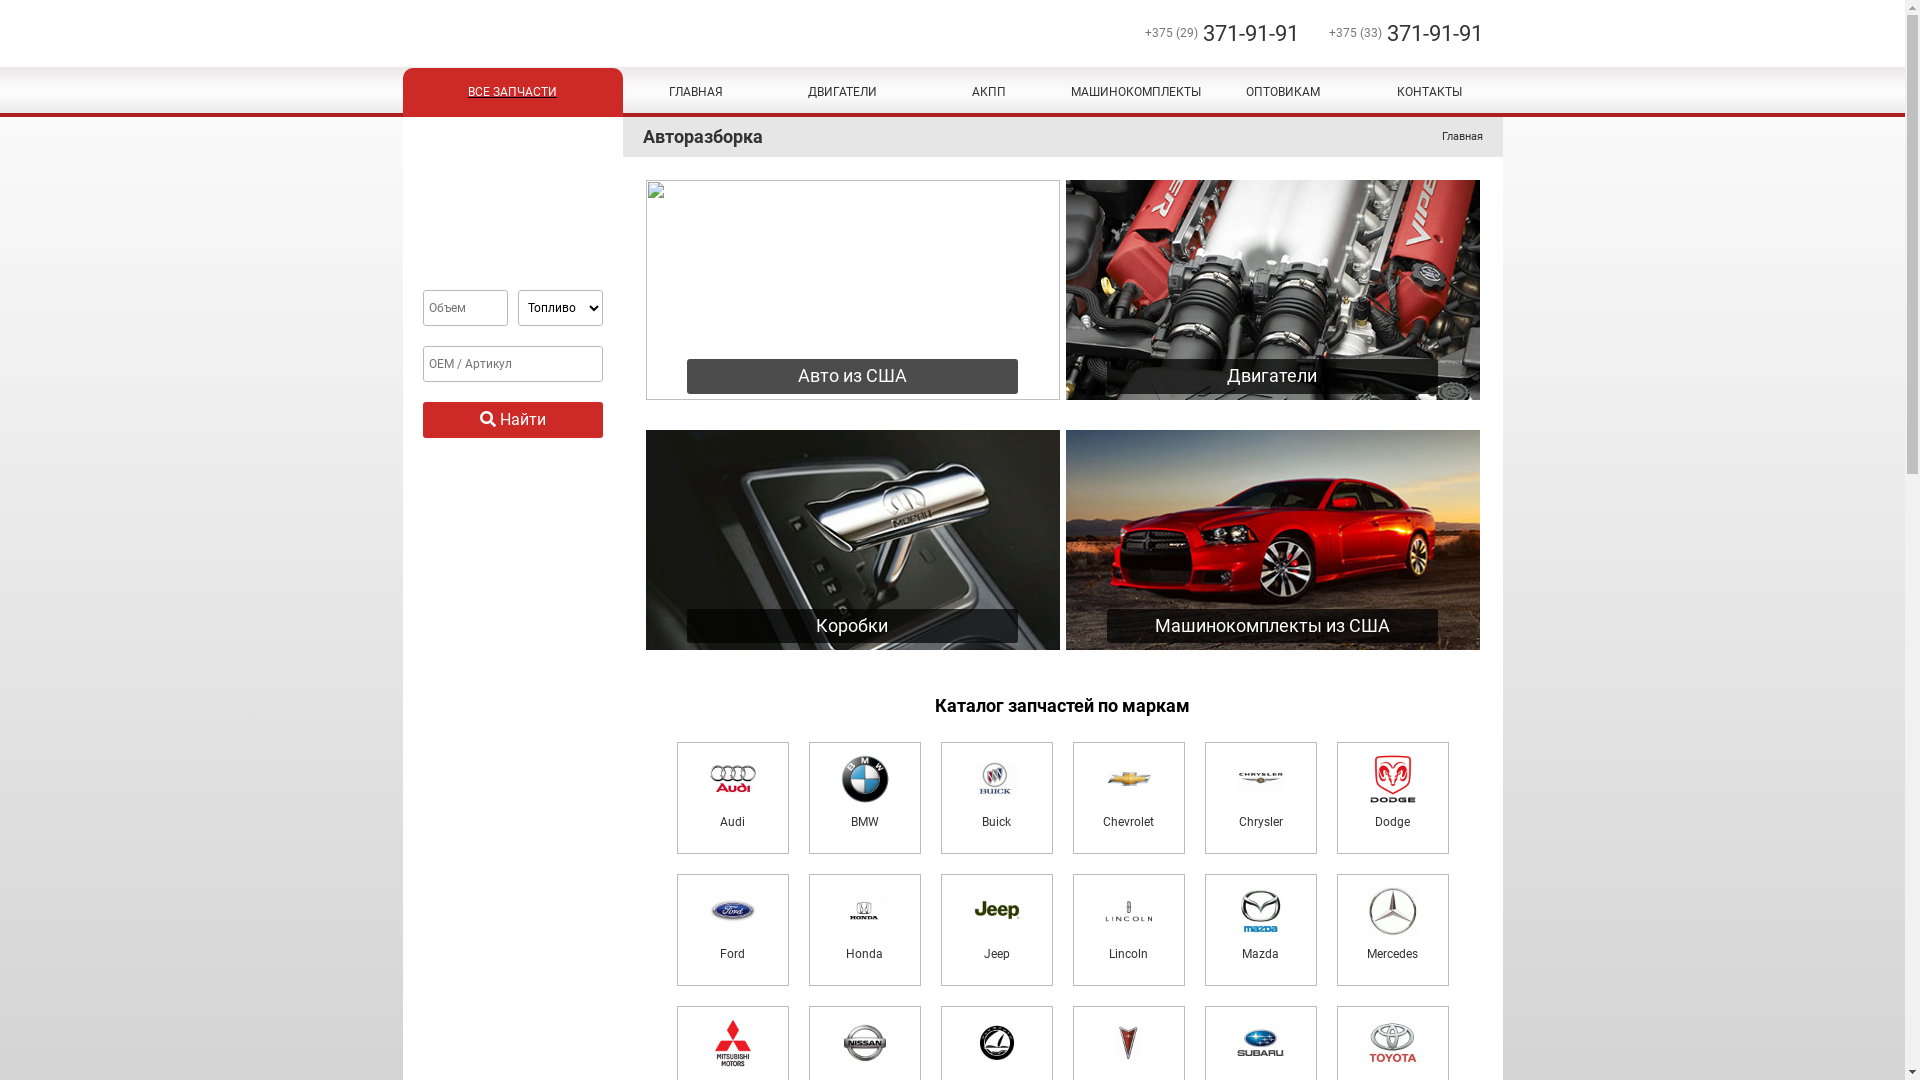  Describe the element at coordinates (1392, 798) in the screenshot. I see `Dodge` at that location.